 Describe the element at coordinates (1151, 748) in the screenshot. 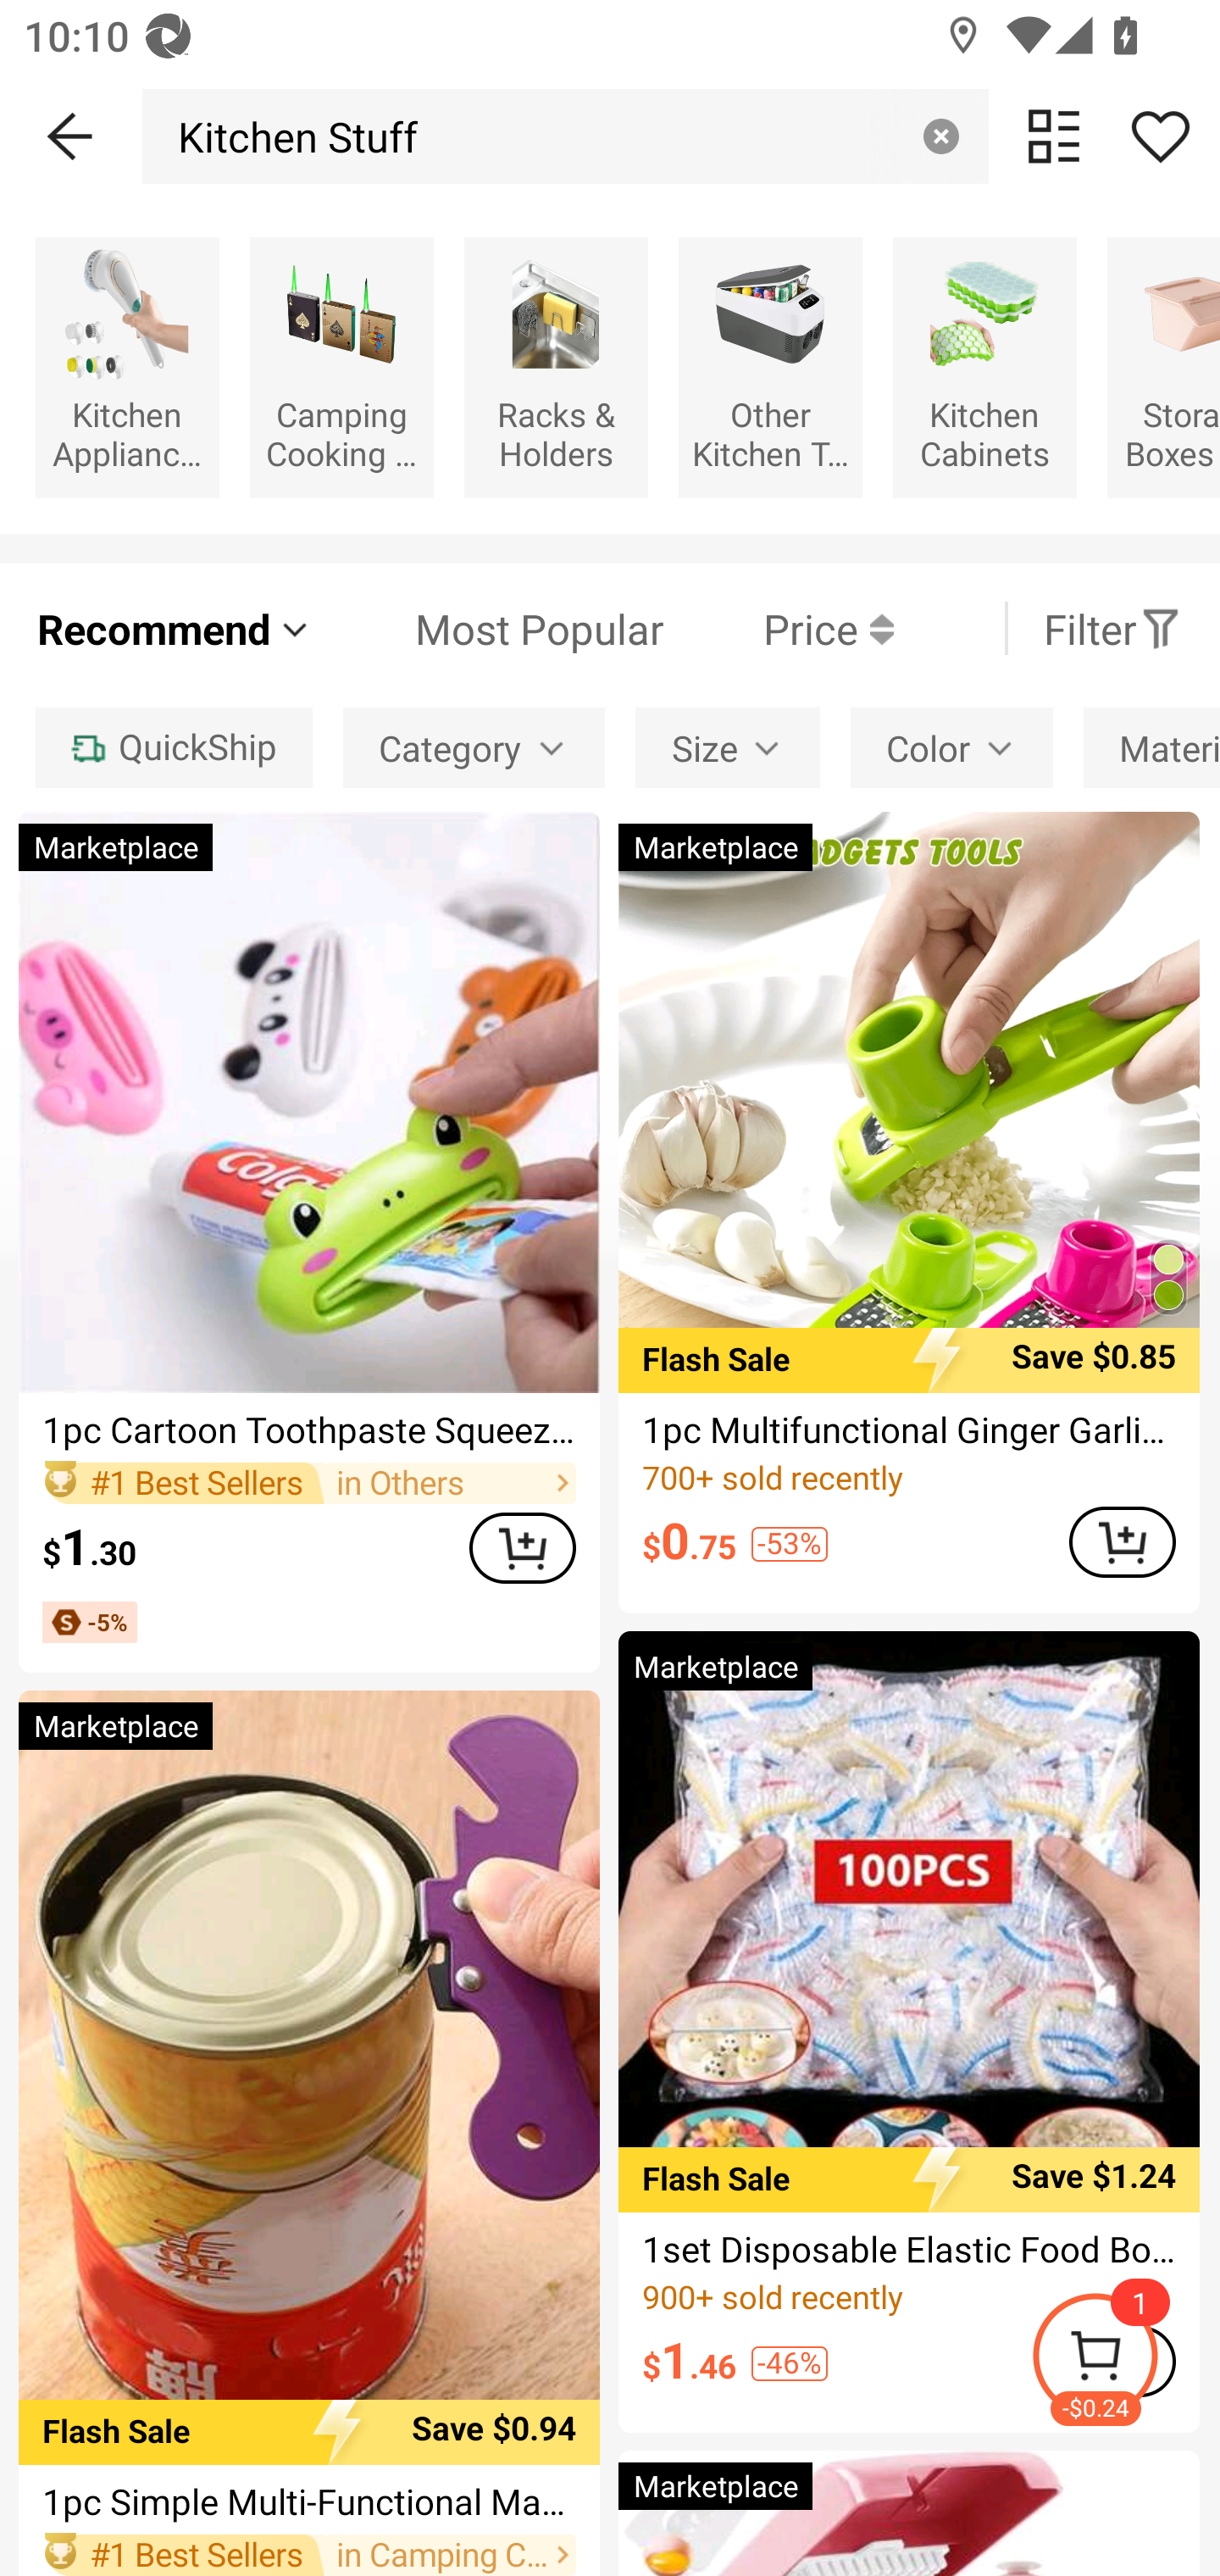

I see `Material` at that location.